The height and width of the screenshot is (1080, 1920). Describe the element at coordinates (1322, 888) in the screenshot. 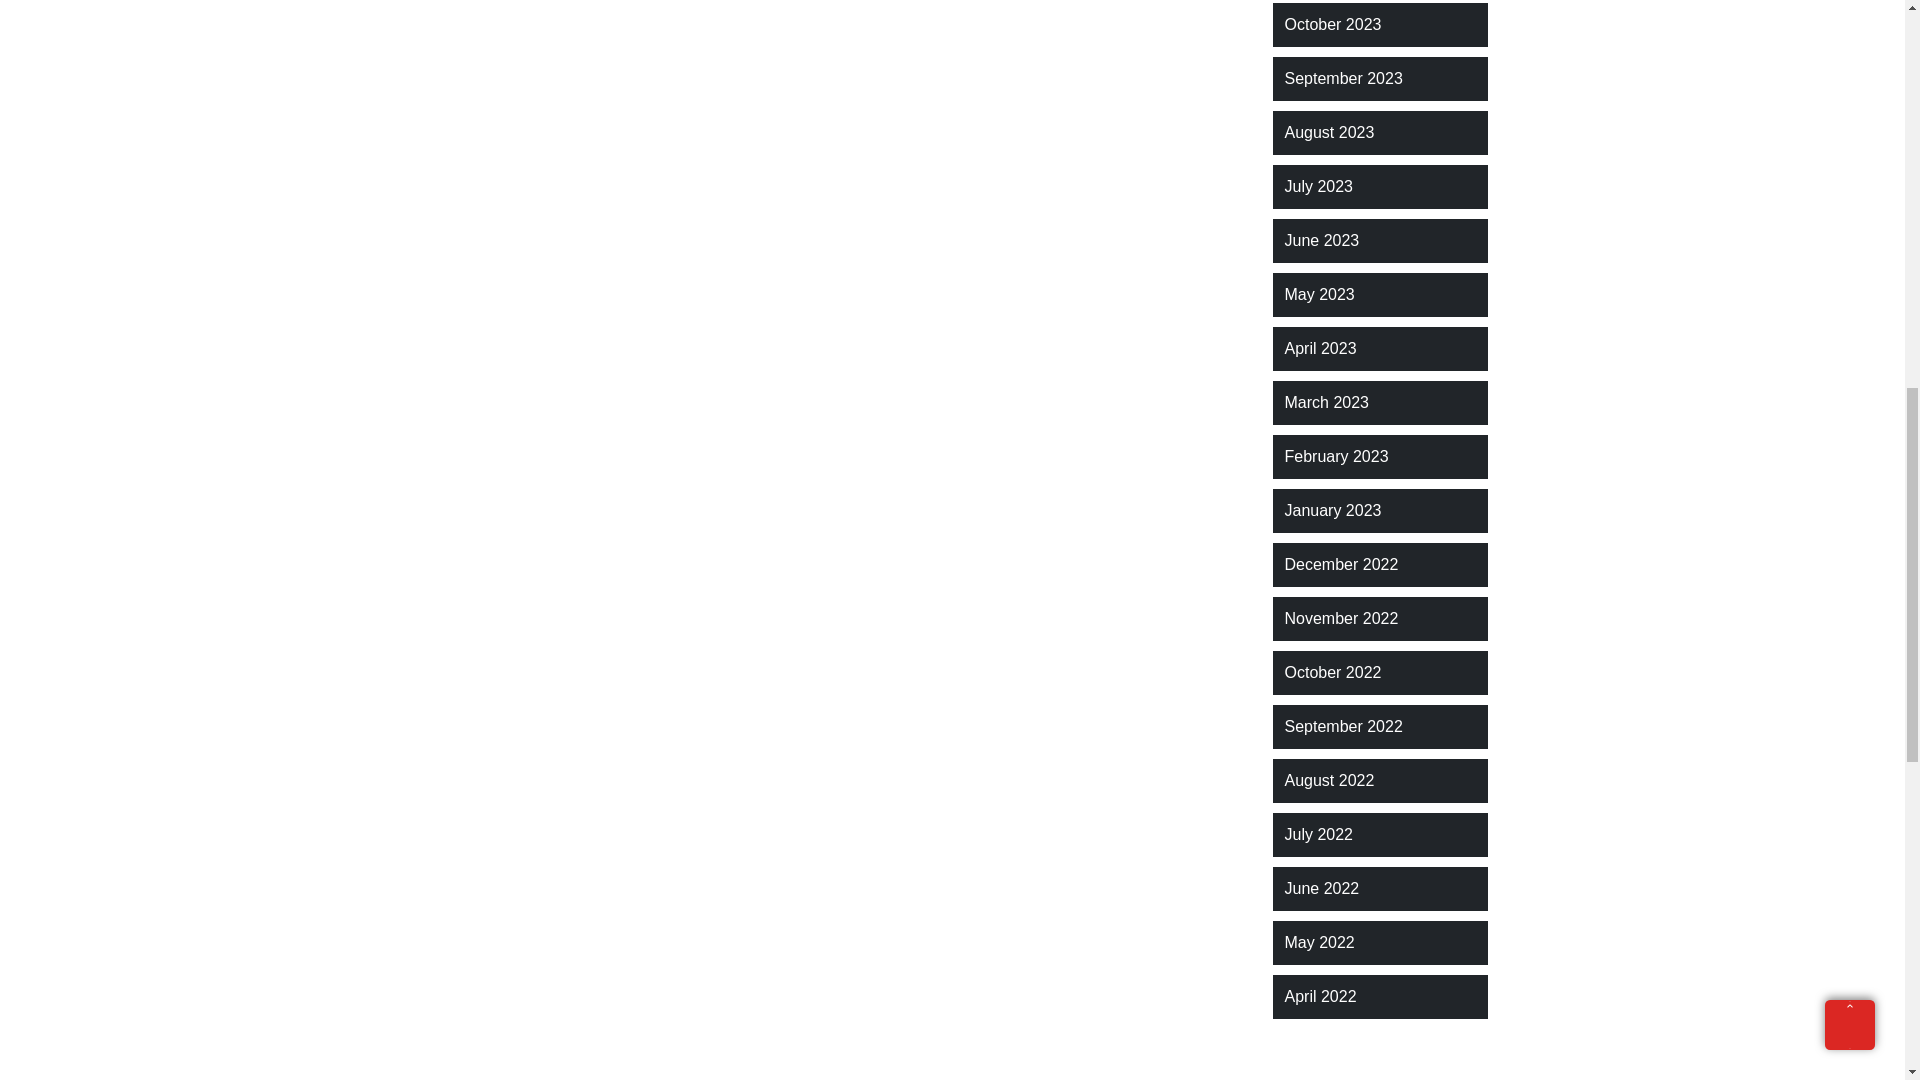

I see `June 2022` at that location.